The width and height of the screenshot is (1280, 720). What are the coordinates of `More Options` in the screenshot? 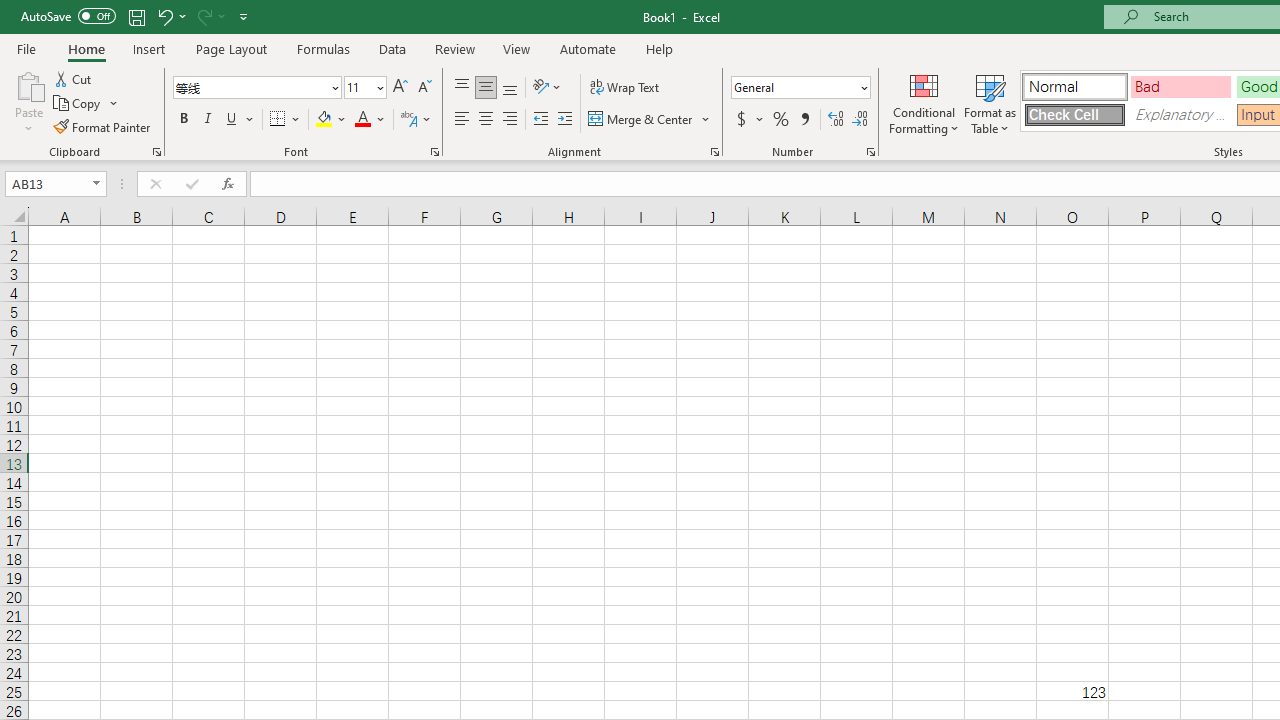 It's located at (760, 120).